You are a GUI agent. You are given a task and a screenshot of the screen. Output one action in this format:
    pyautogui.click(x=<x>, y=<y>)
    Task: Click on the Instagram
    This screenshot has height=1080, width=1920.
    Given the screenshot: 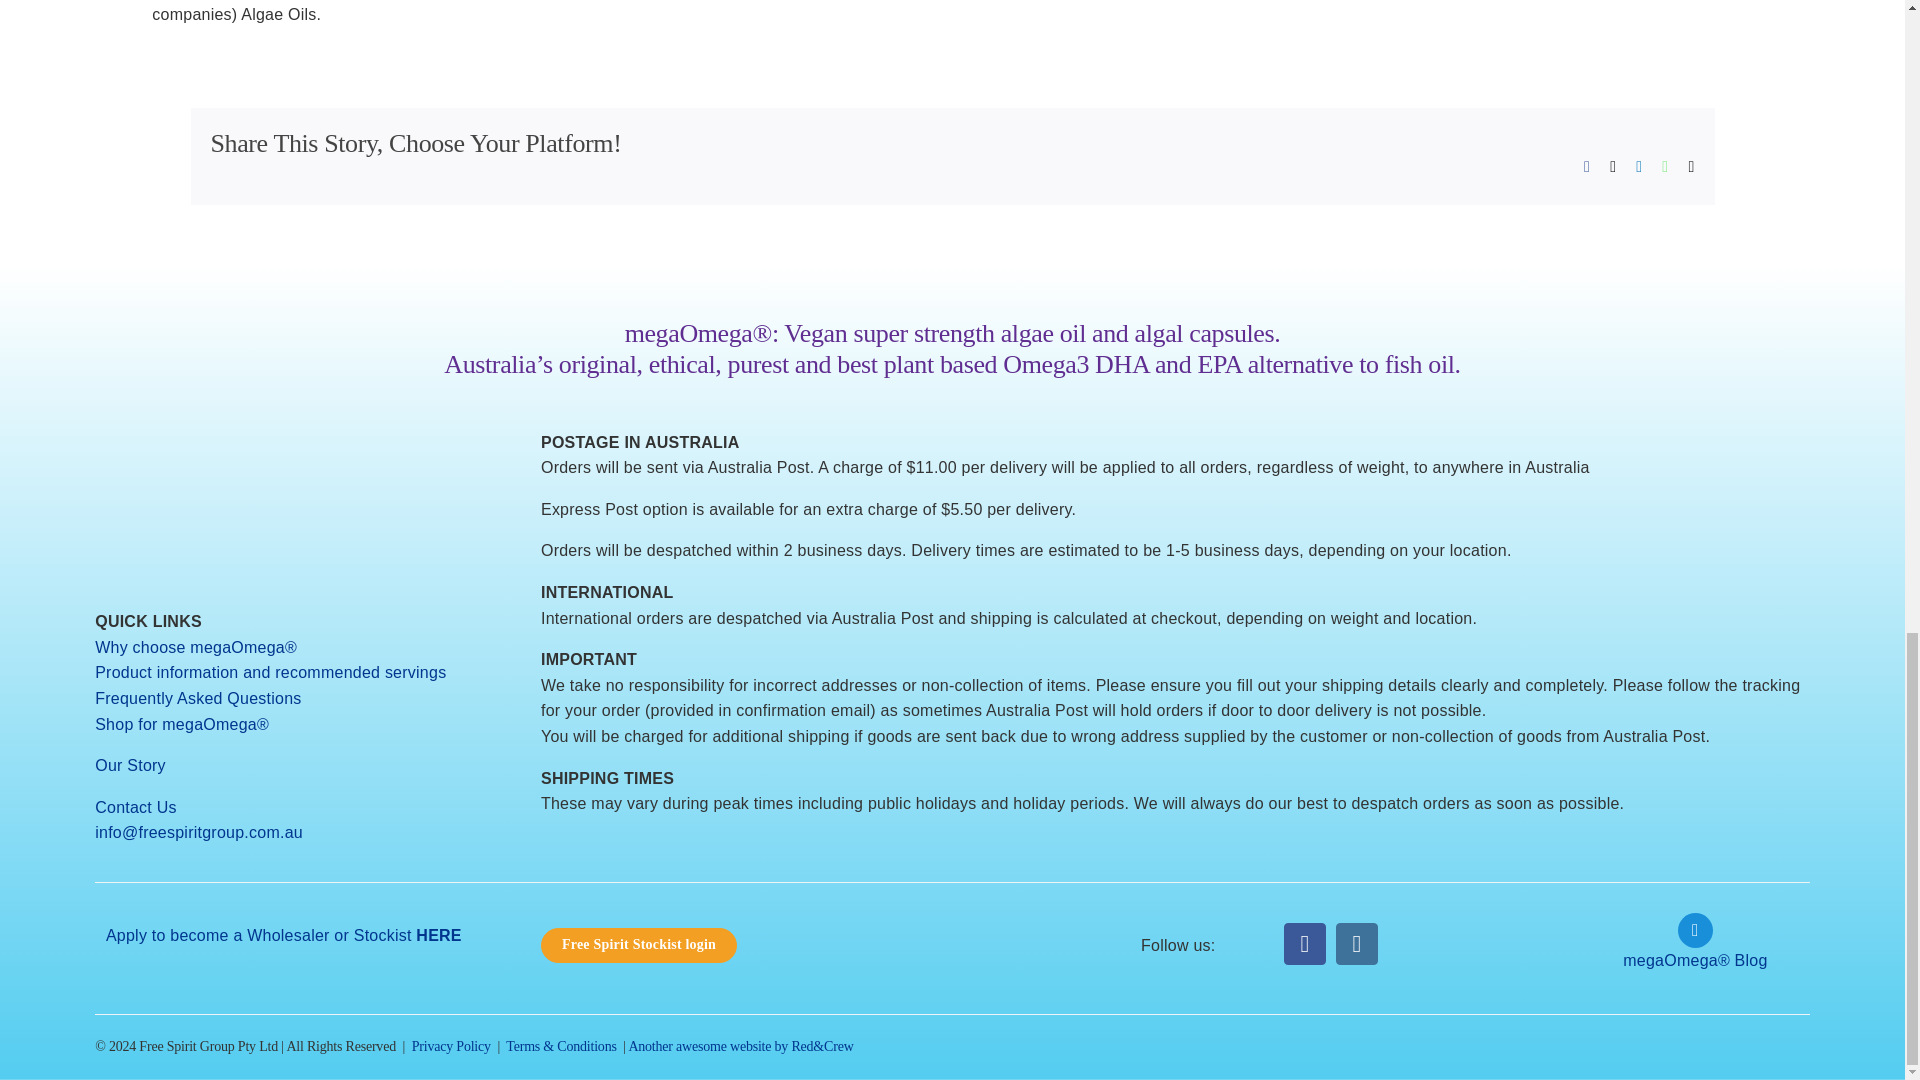 What is the action you would take?
    pyautogui.click(x=1357, y=944)
    